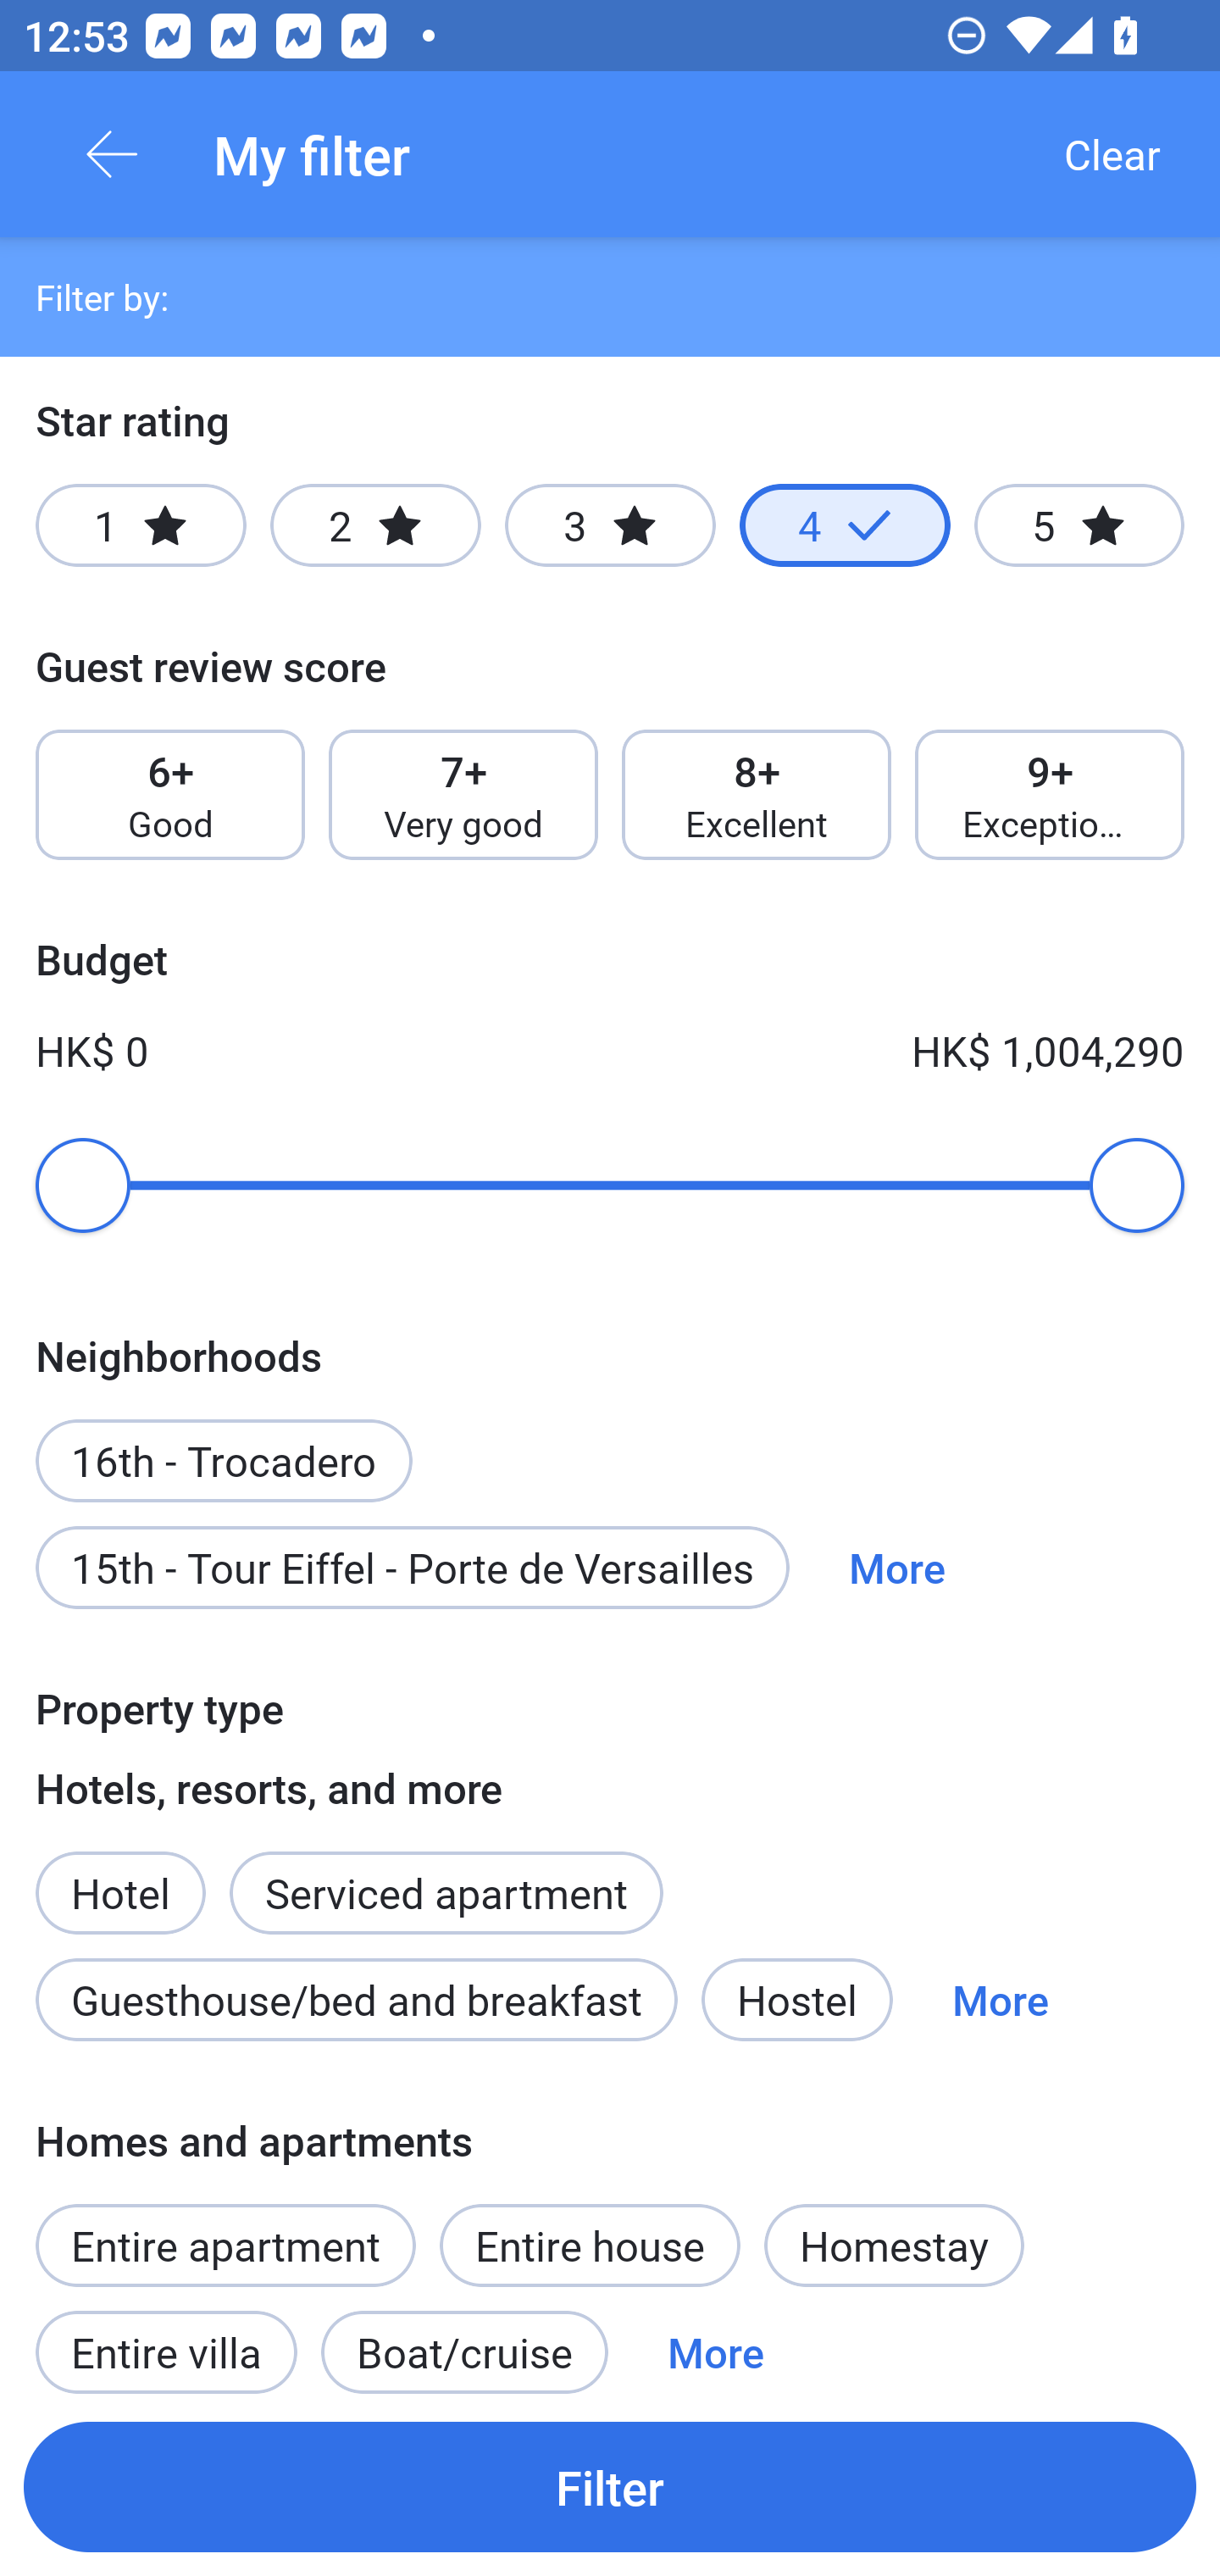  What do you see at coordinates (224, 1442) in the screenshot?
I see `16th - Trocadero` at bounding box center [224, 1442].